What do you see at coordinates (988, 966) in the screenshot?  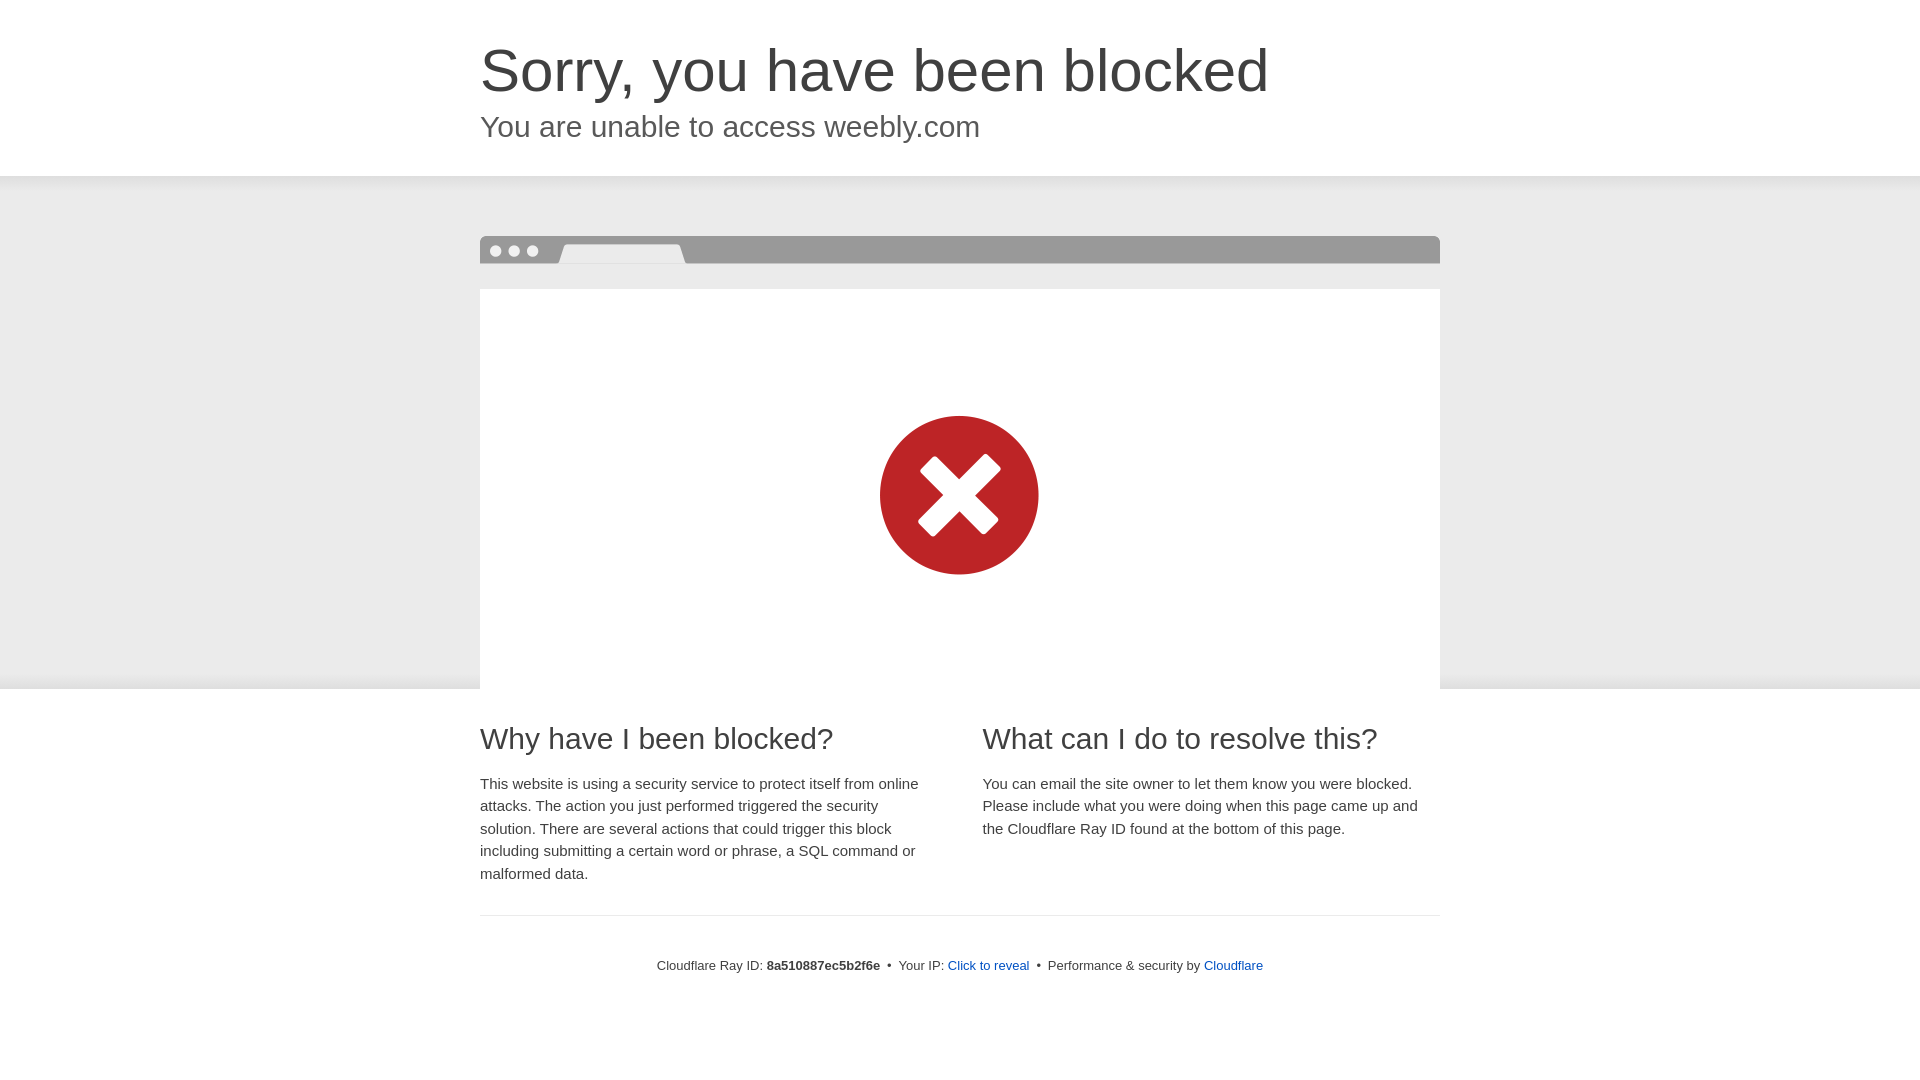 I see `Click to reveal` at bounding box center [988, 966].